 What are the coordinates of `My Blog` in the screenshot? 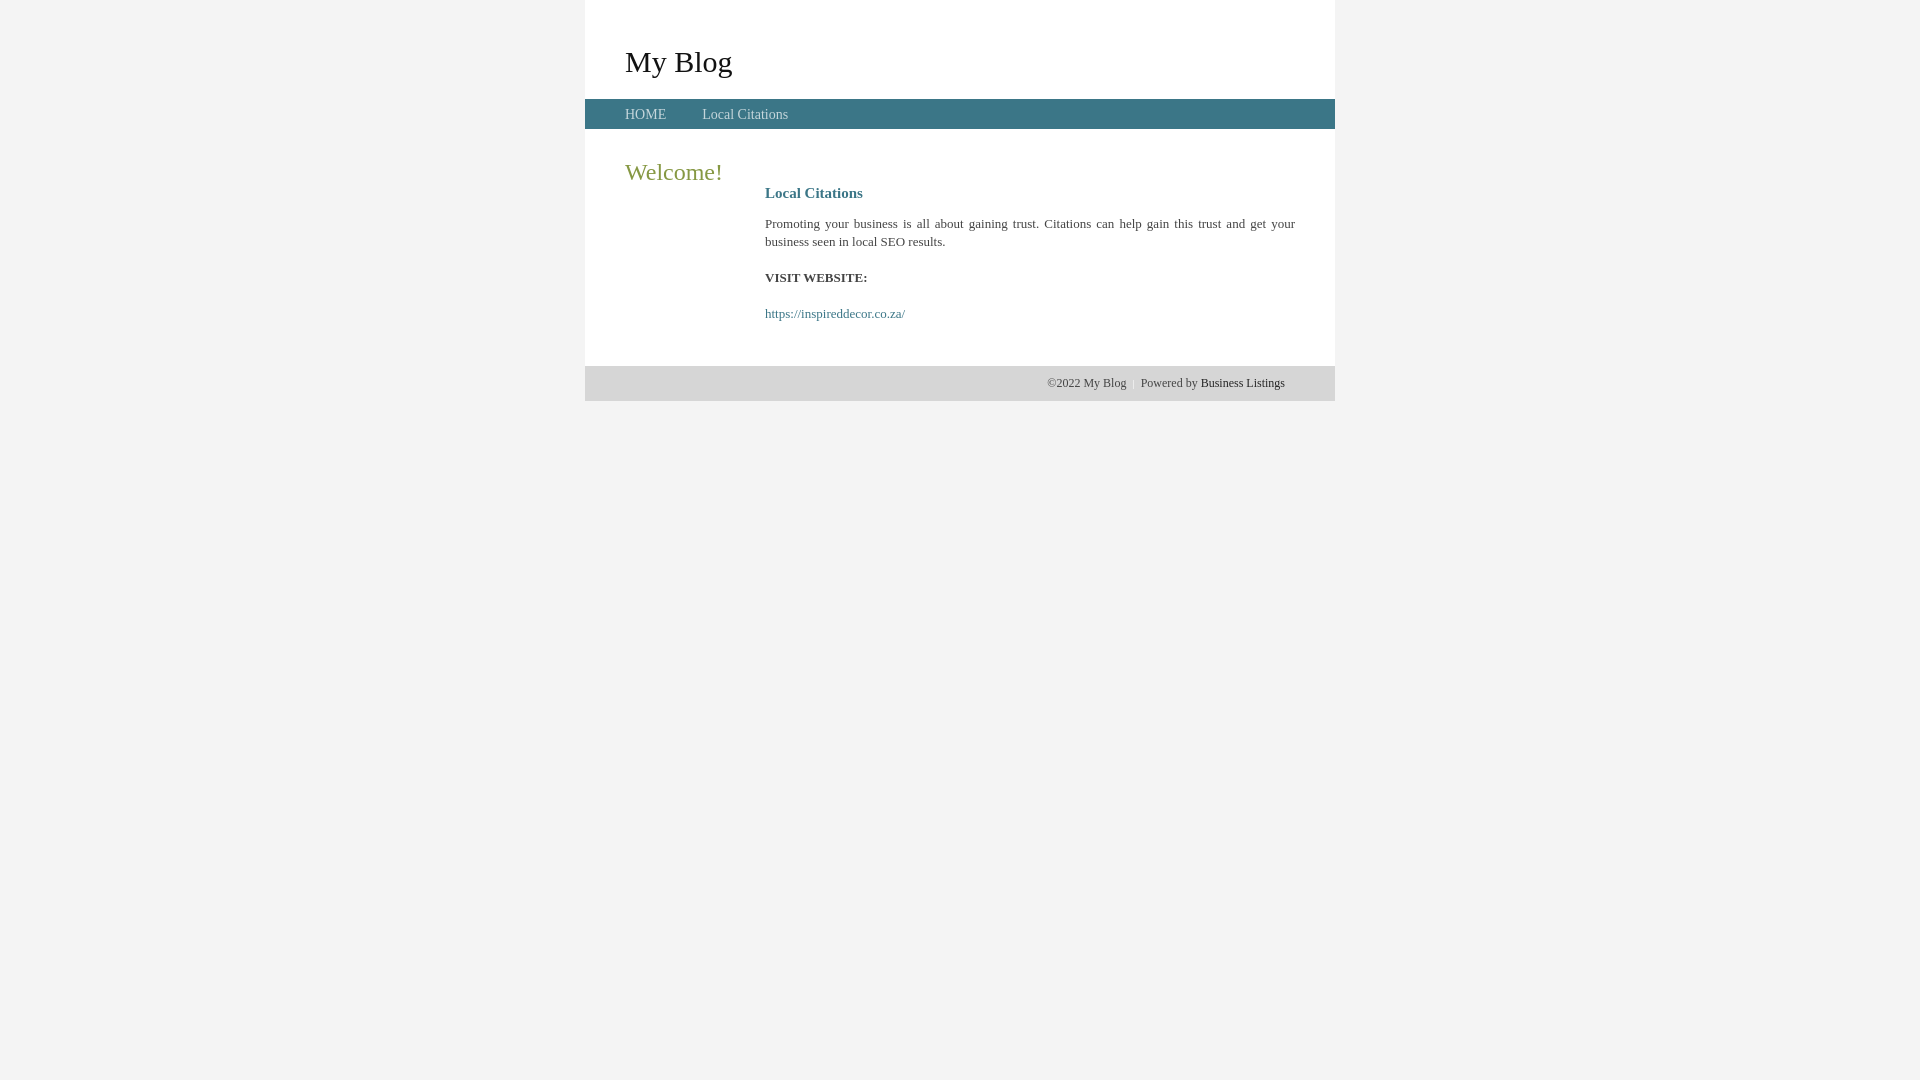 It's located at (679, 61).